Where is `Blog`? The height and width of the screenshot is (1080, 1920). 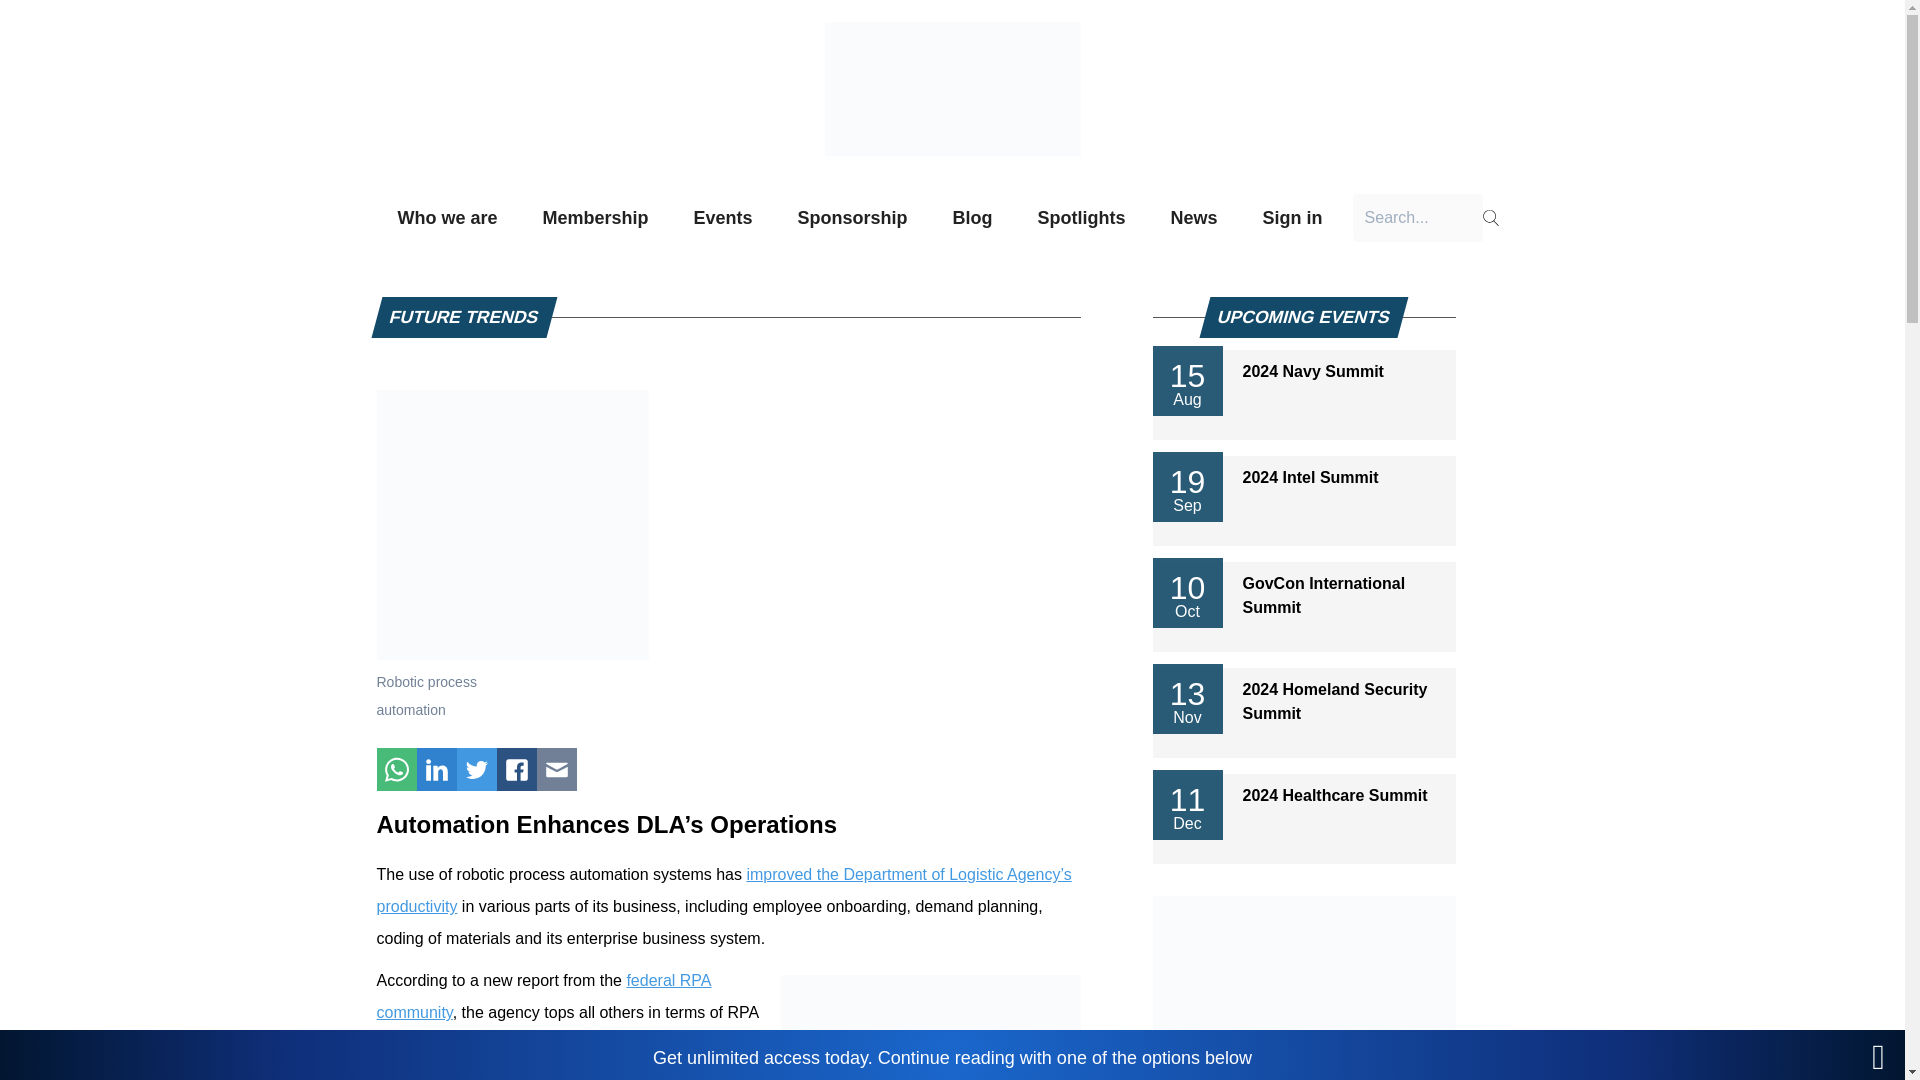
Blog is located at coordinates (973, 217).